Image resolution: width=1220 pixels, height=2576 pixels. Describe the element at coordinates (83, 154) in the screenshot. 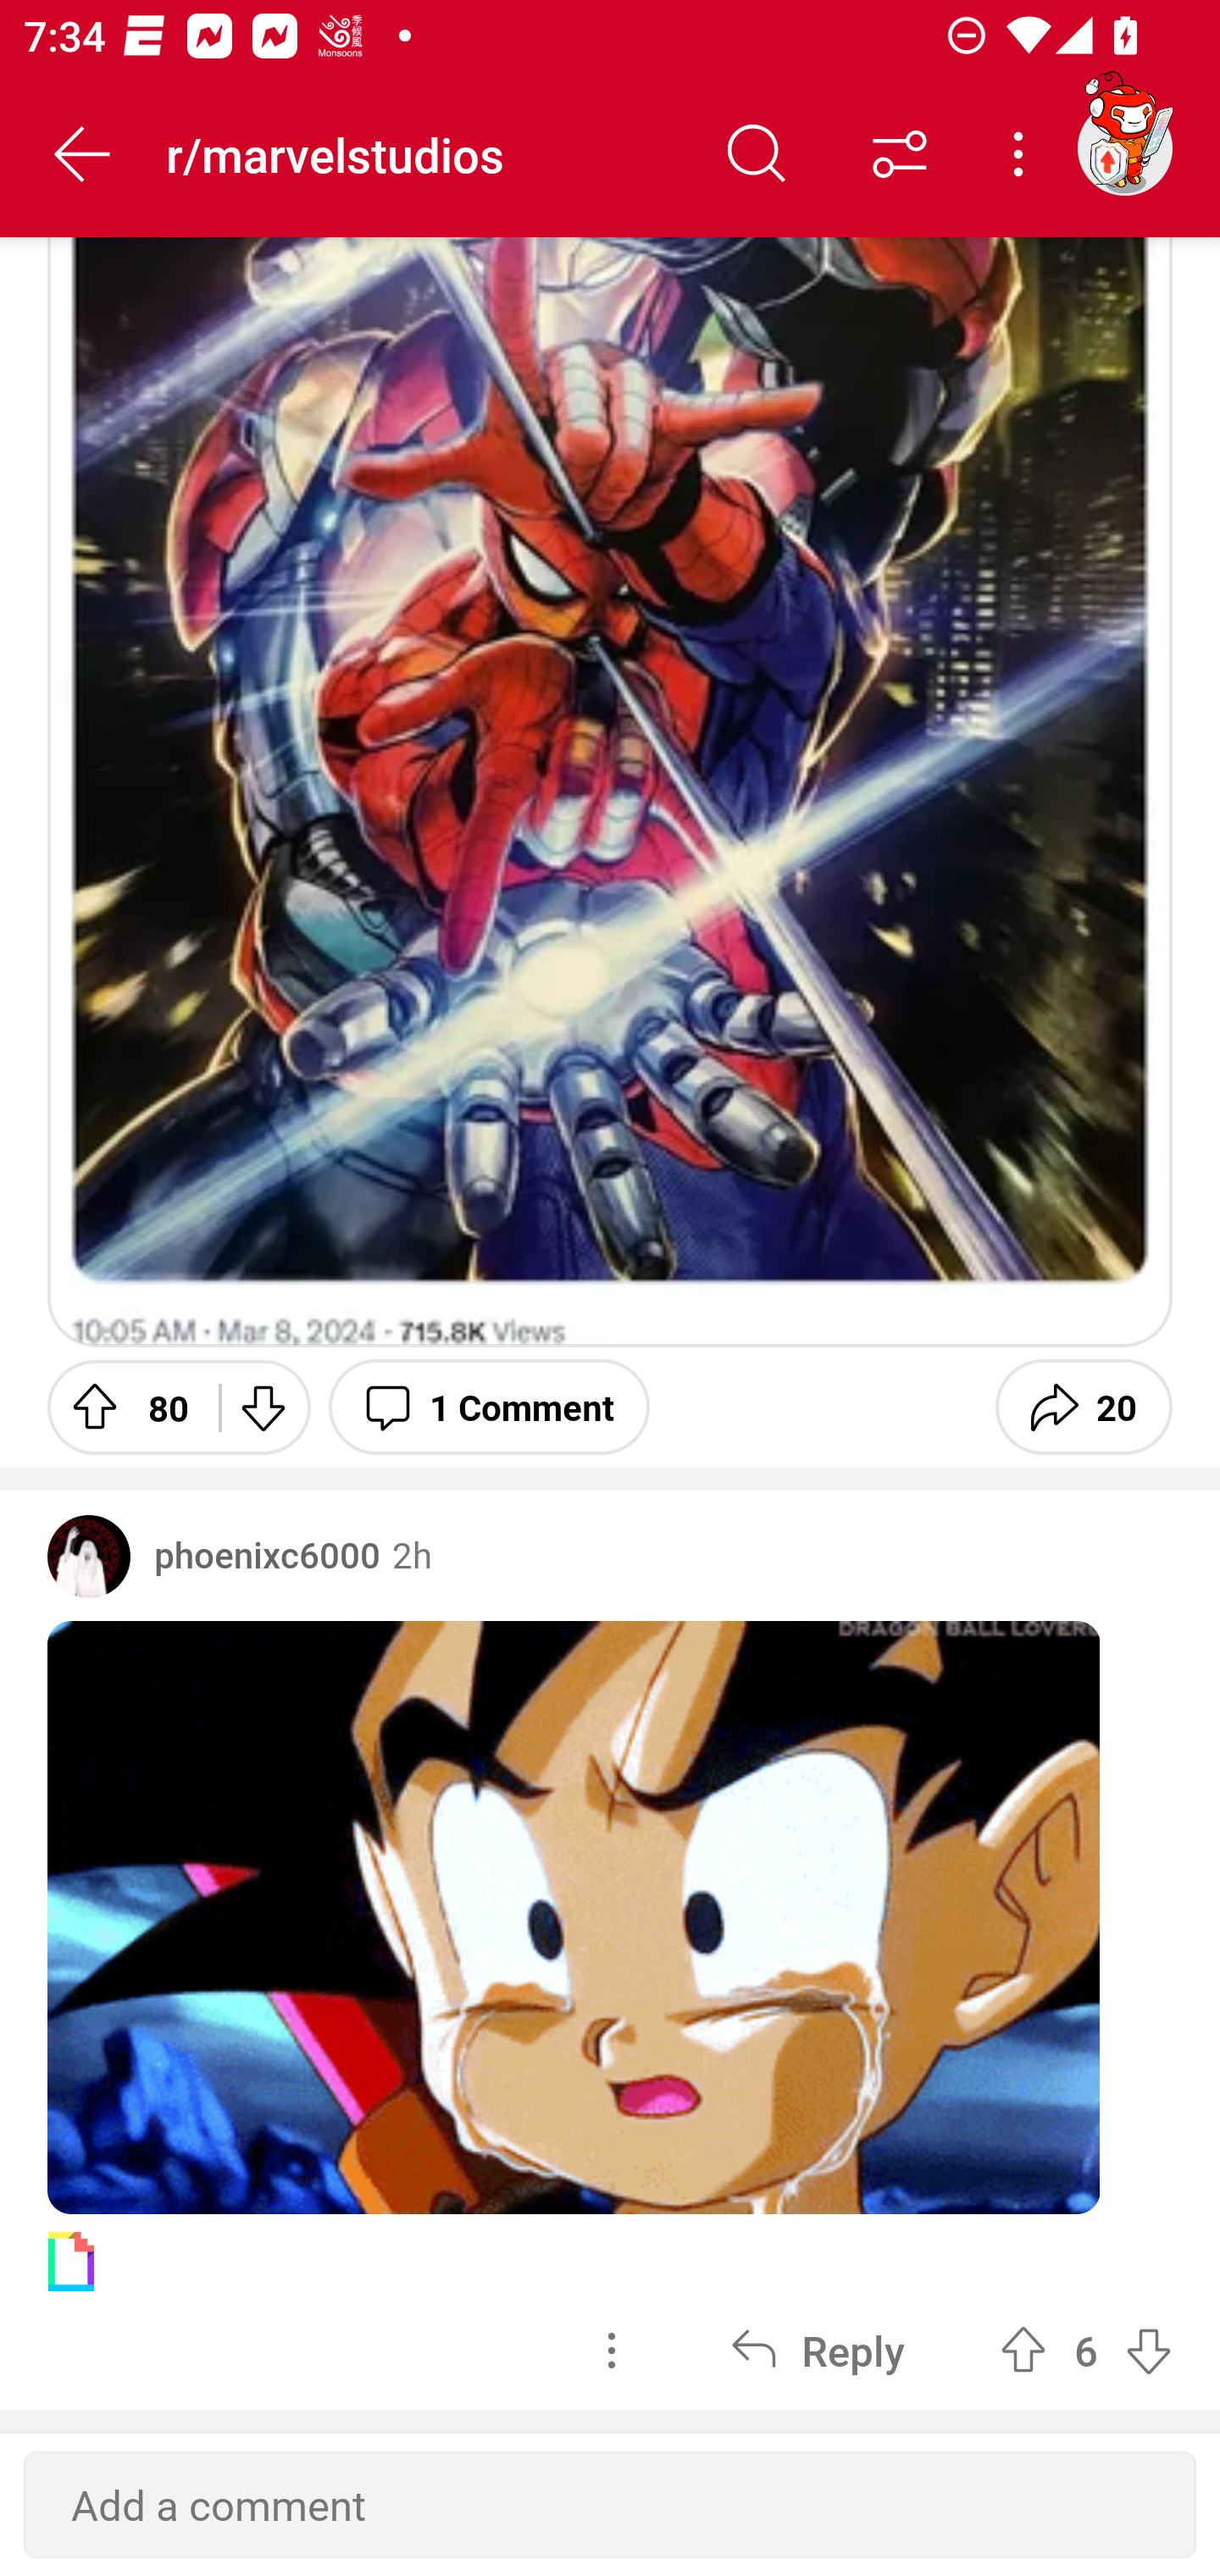

I see `Back` at that location.